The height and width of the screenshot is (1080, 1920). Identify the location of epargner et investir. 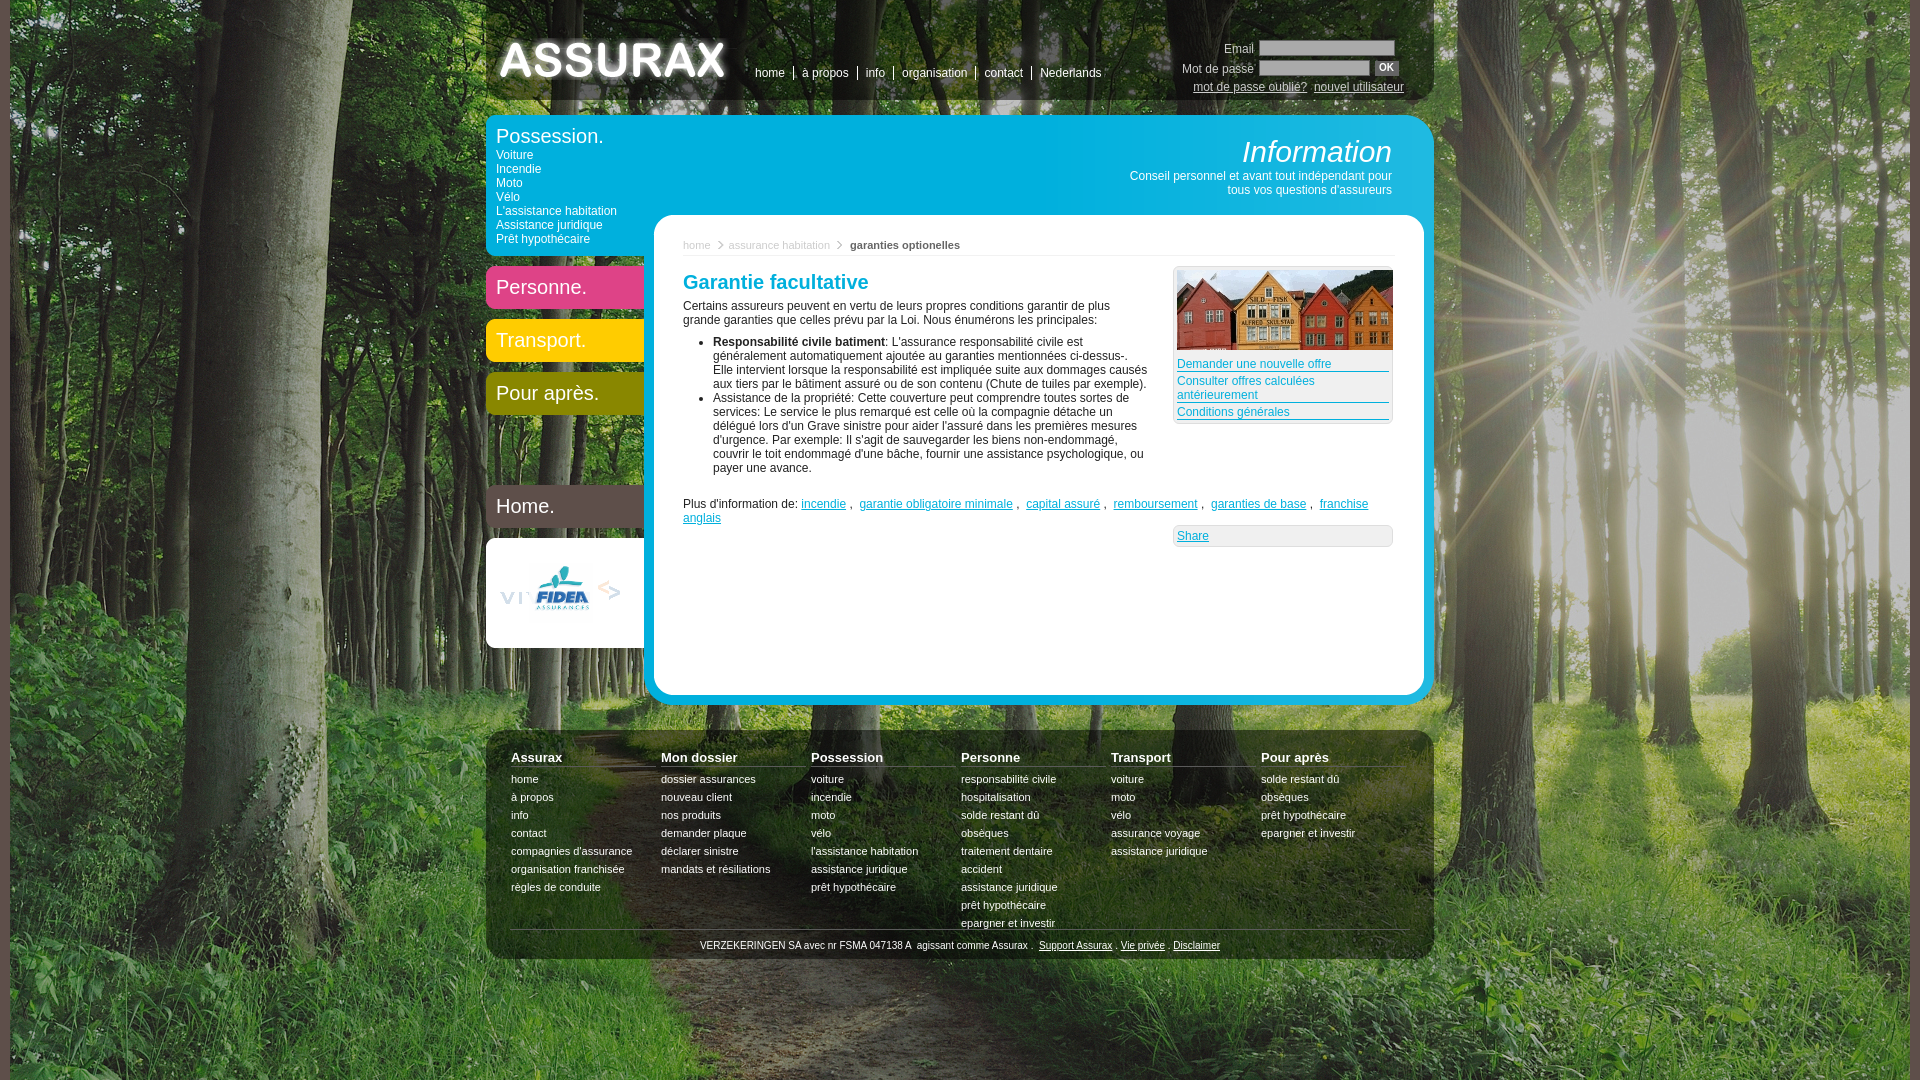
(1034, 923).